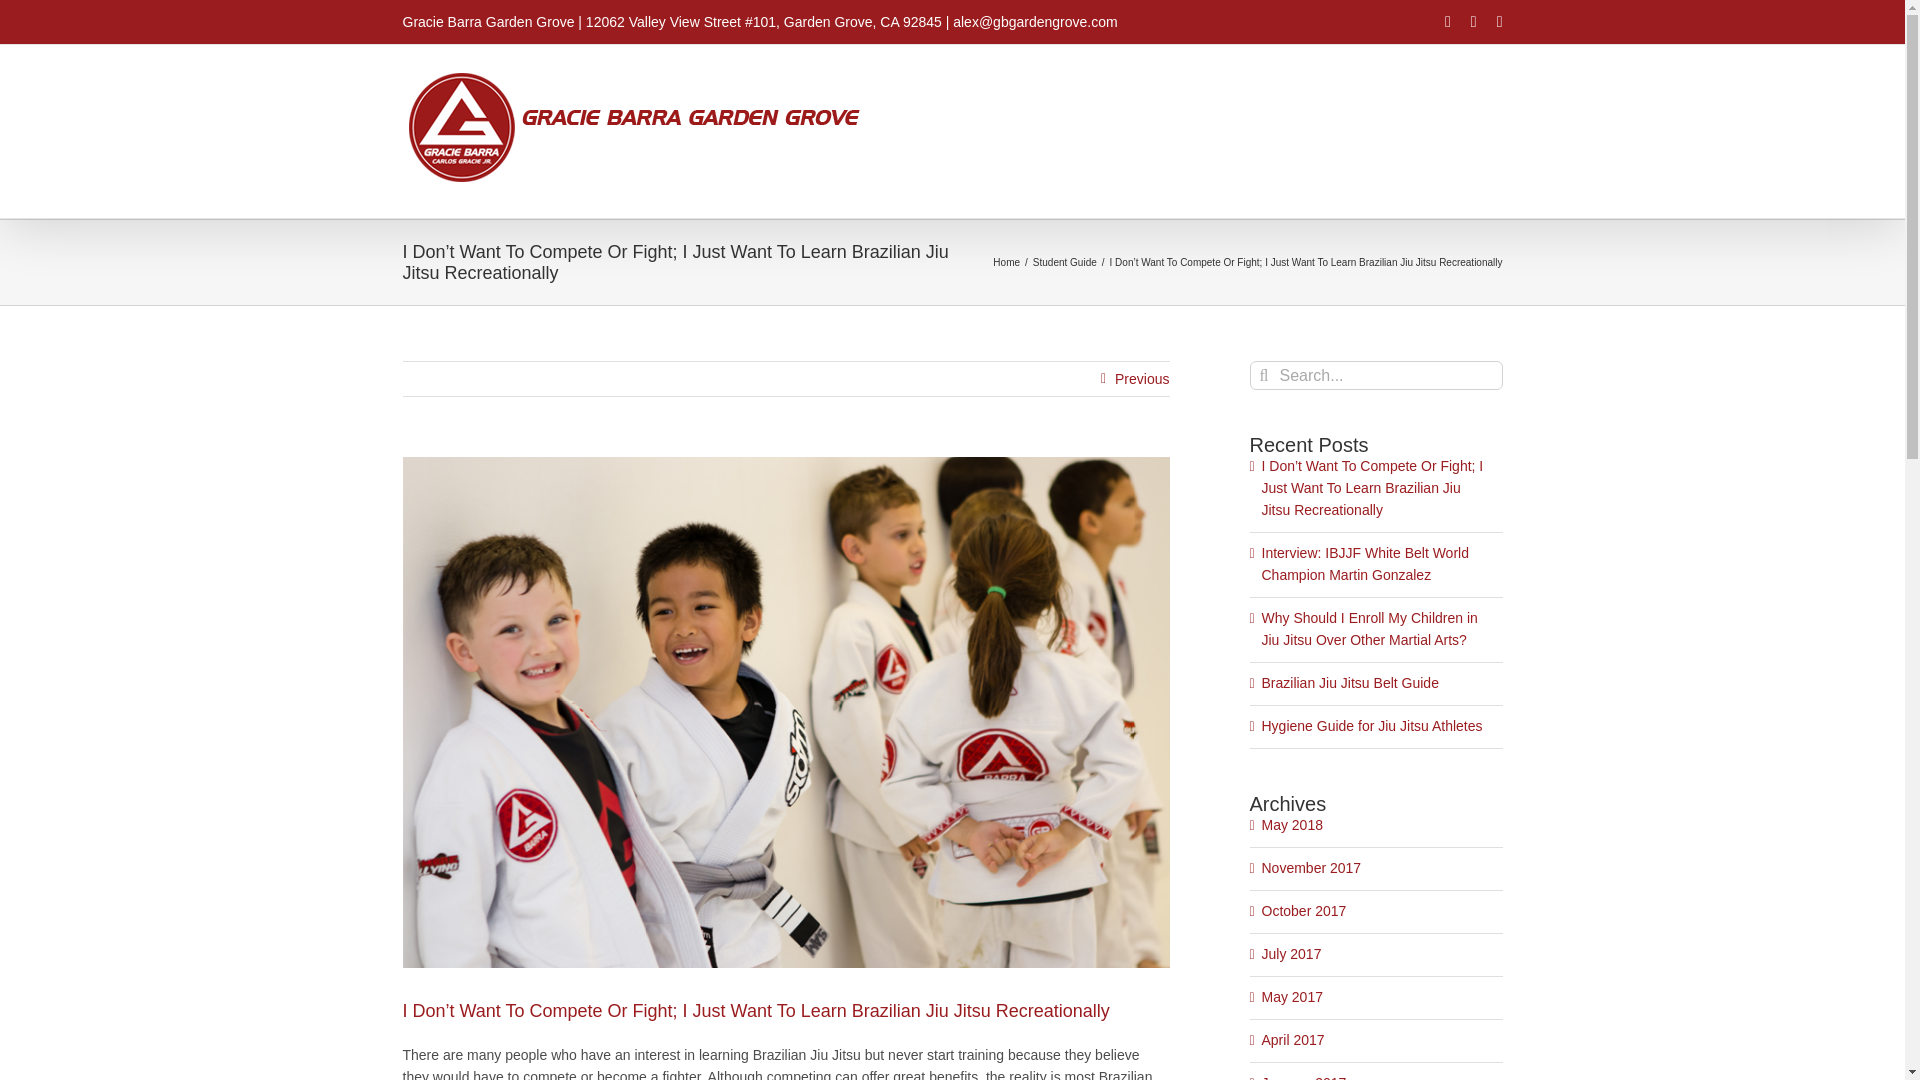  Describe the element at coordinates (1064, 262) in the screenshot. I see `Student Guide` at that location.